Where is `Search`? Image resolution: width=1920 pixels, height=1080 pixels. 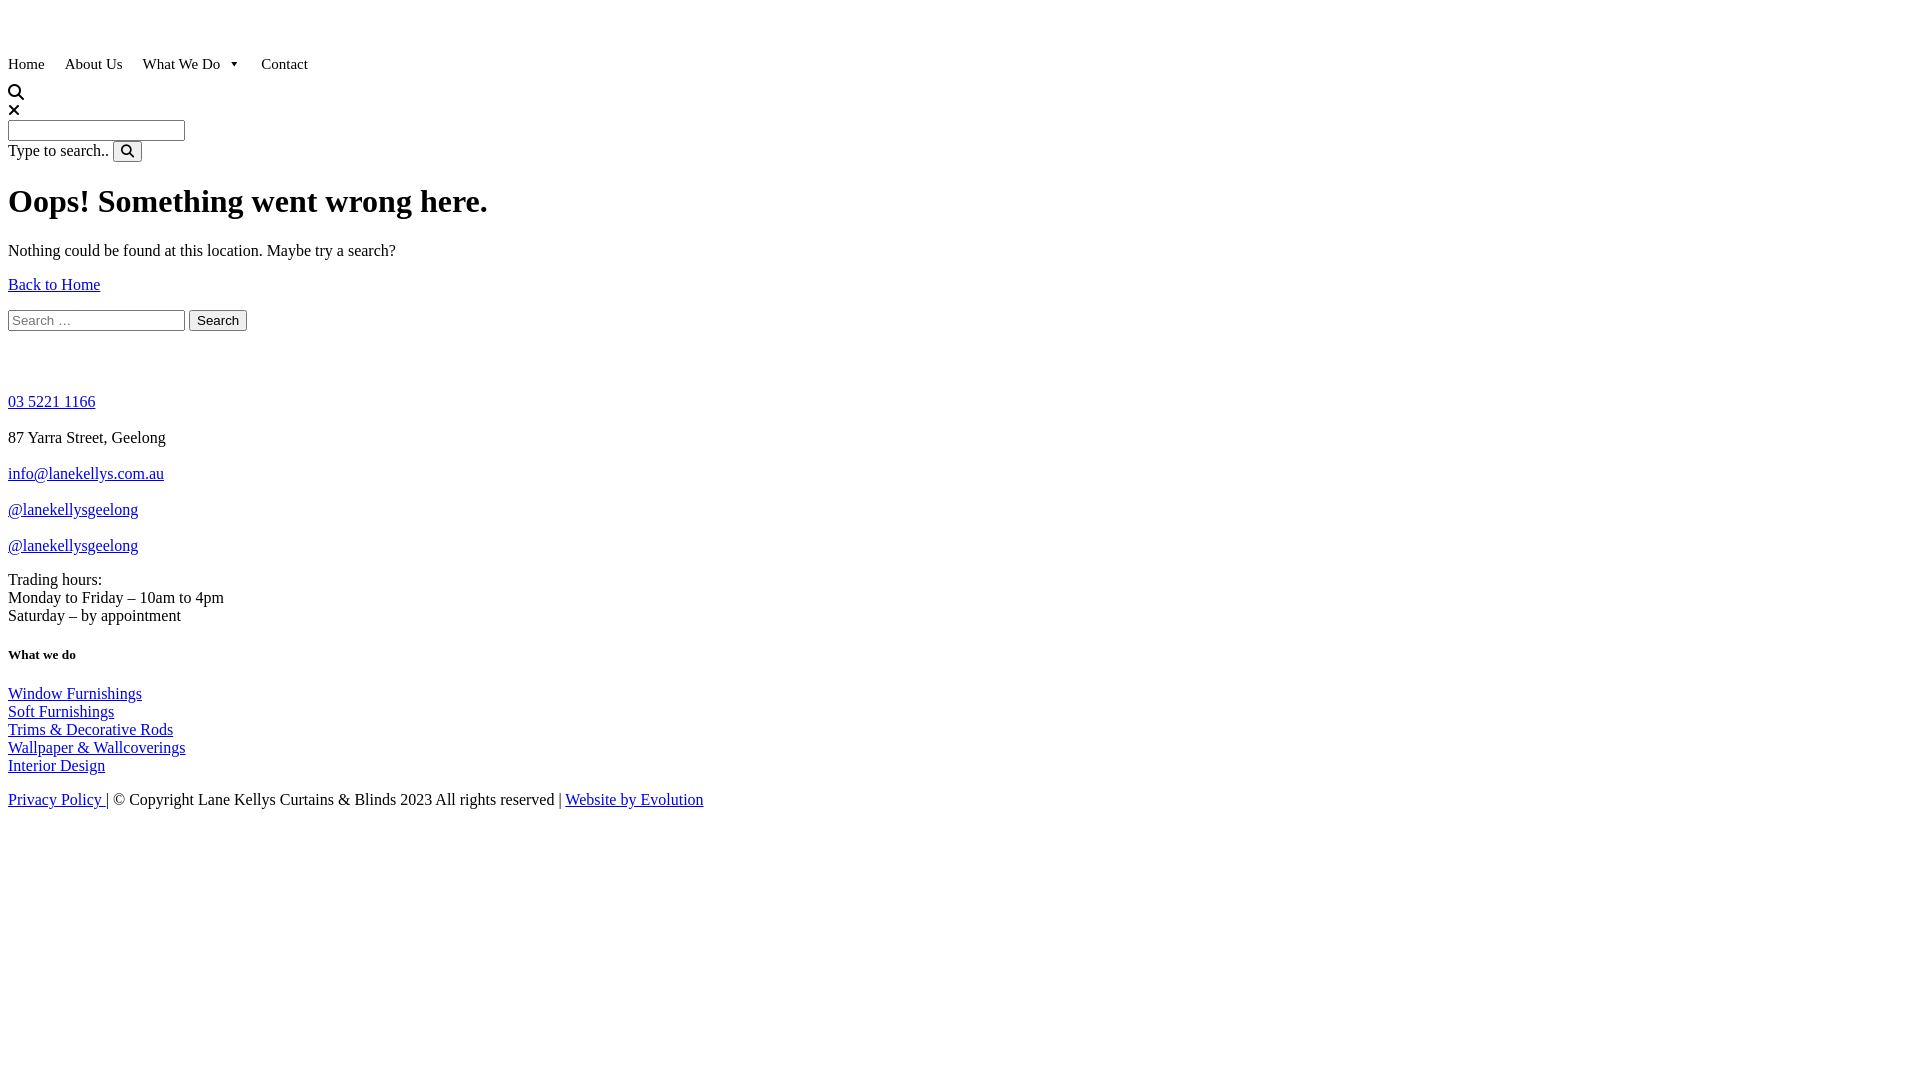 Search is located at coordinates (218, 320).